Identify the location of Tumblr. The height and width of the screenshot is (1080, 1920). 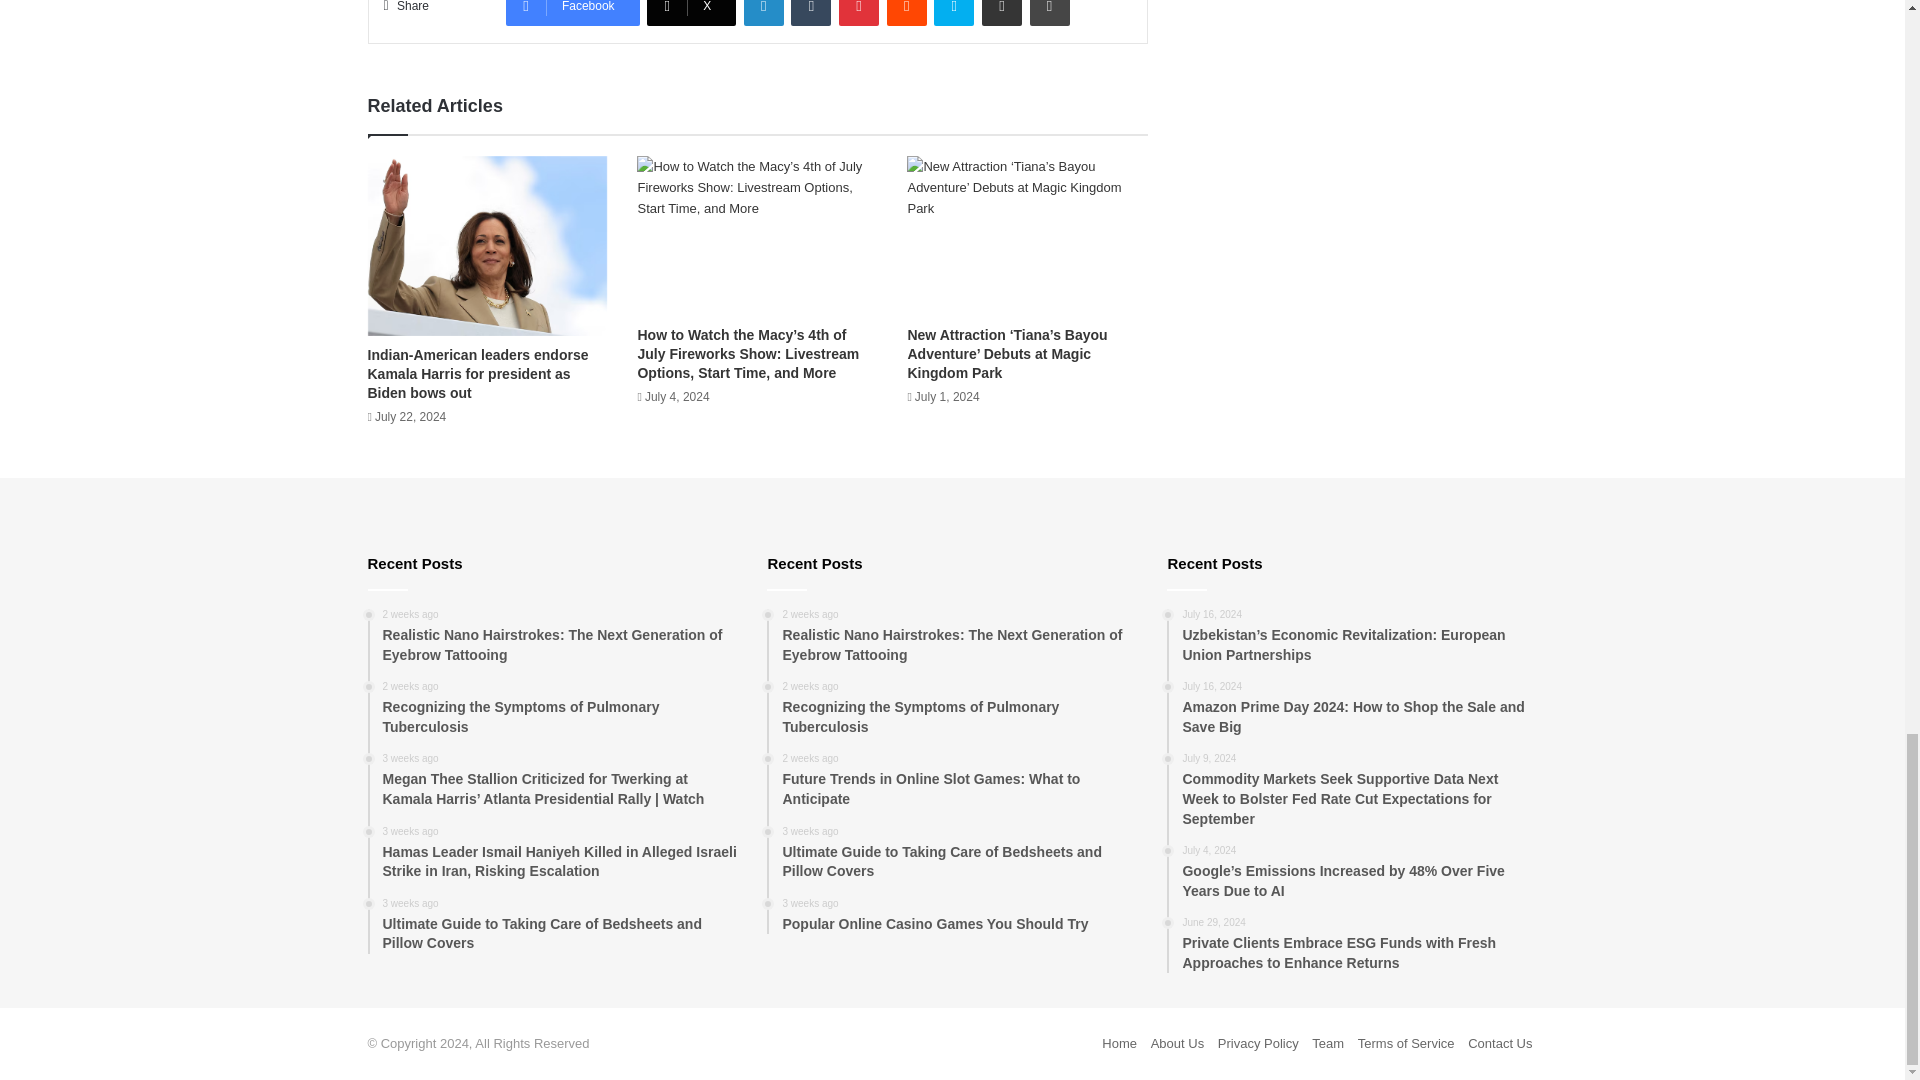
(811, 12).